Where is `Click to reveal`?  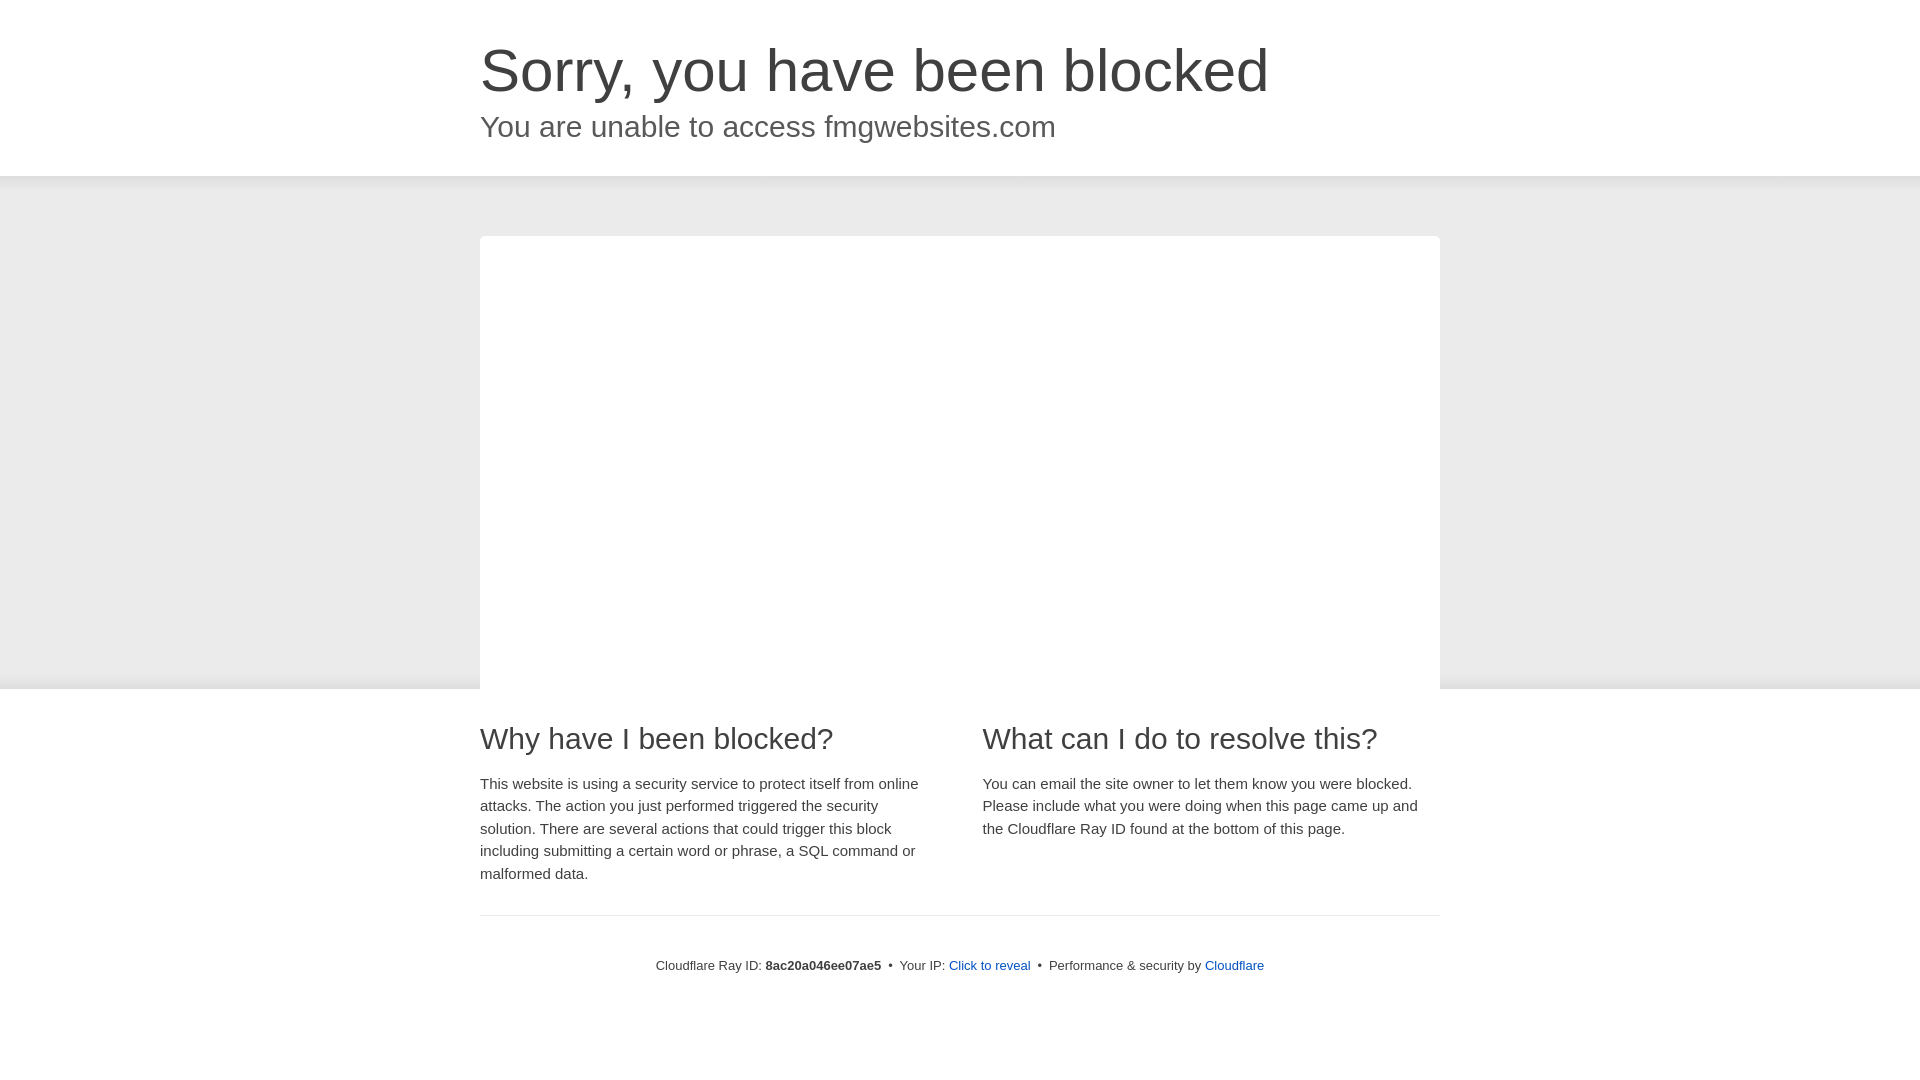 Click to reveal is located at coordinates (990, 966).